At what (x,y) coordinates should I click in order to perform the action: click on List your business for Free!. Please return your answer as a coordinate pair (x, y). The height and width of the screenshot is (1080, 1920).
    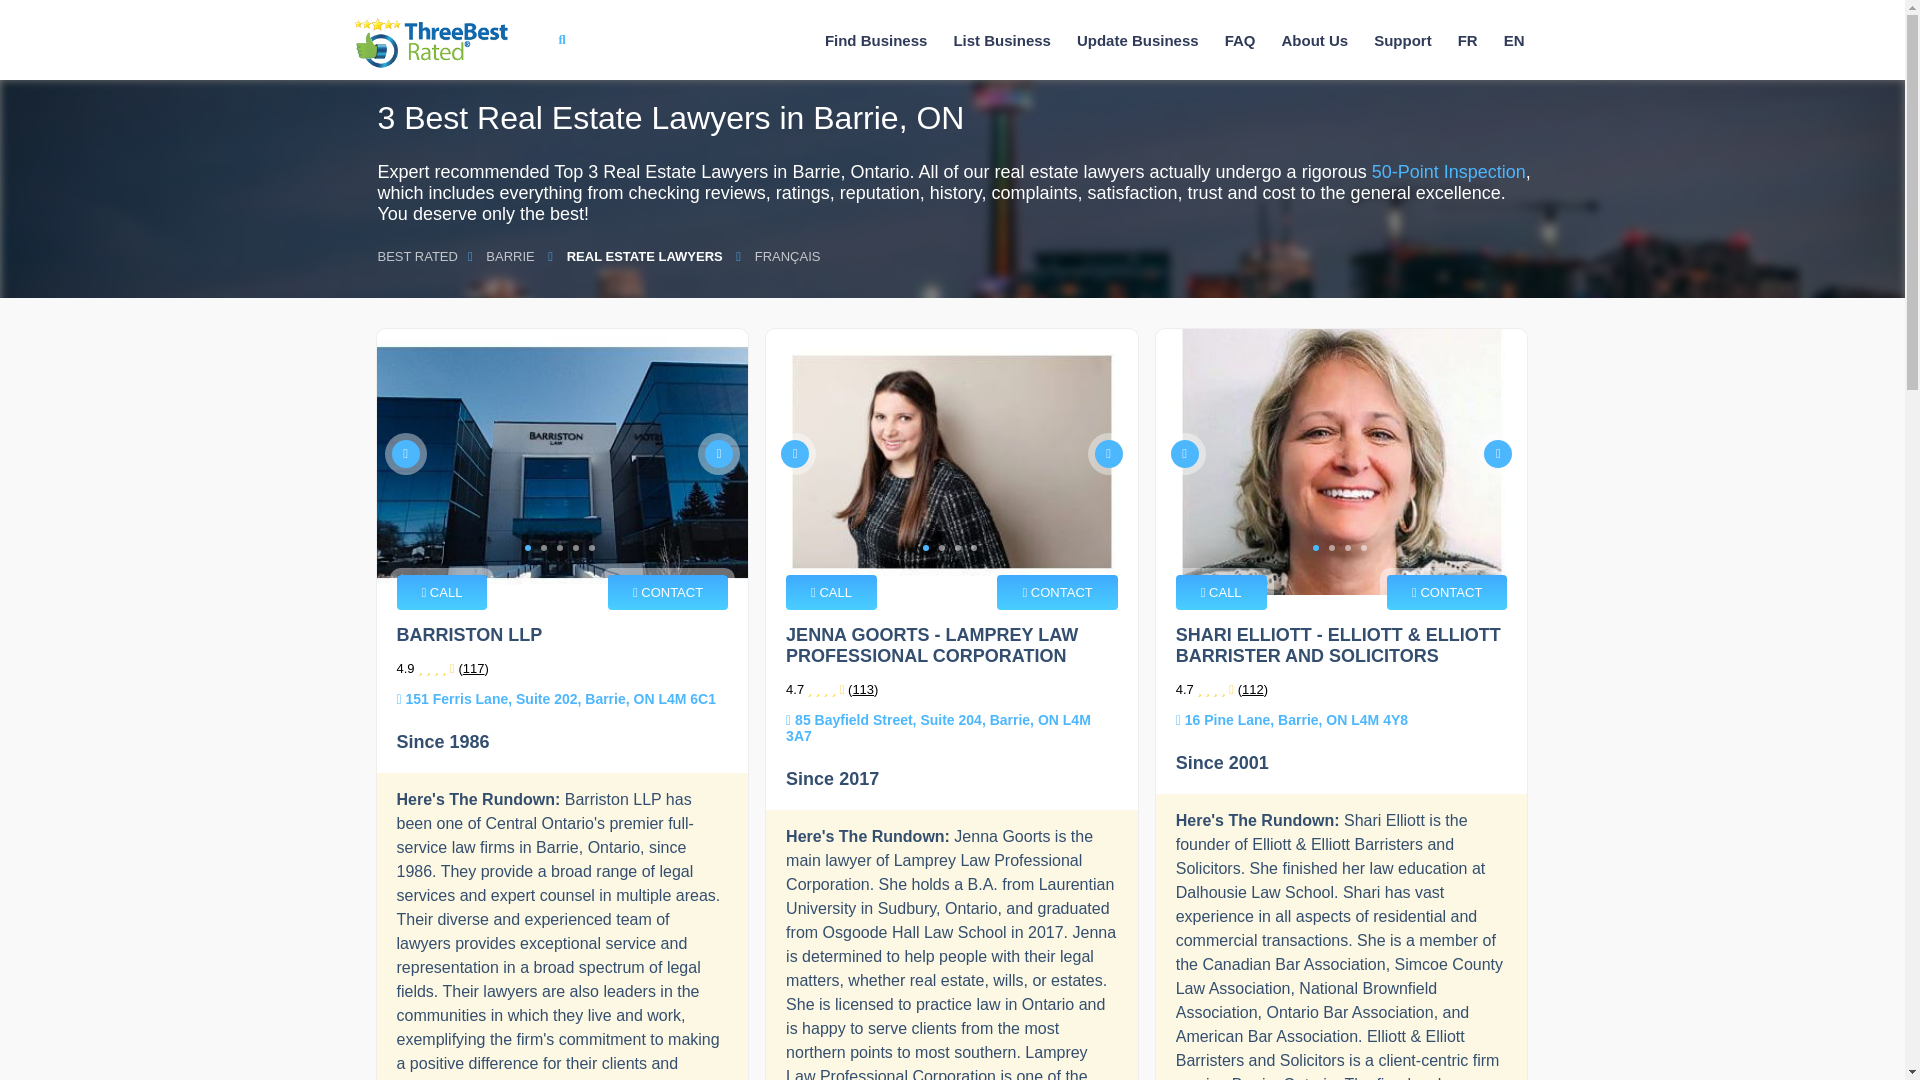
    Looking at the image, I should click on (1002, 40).